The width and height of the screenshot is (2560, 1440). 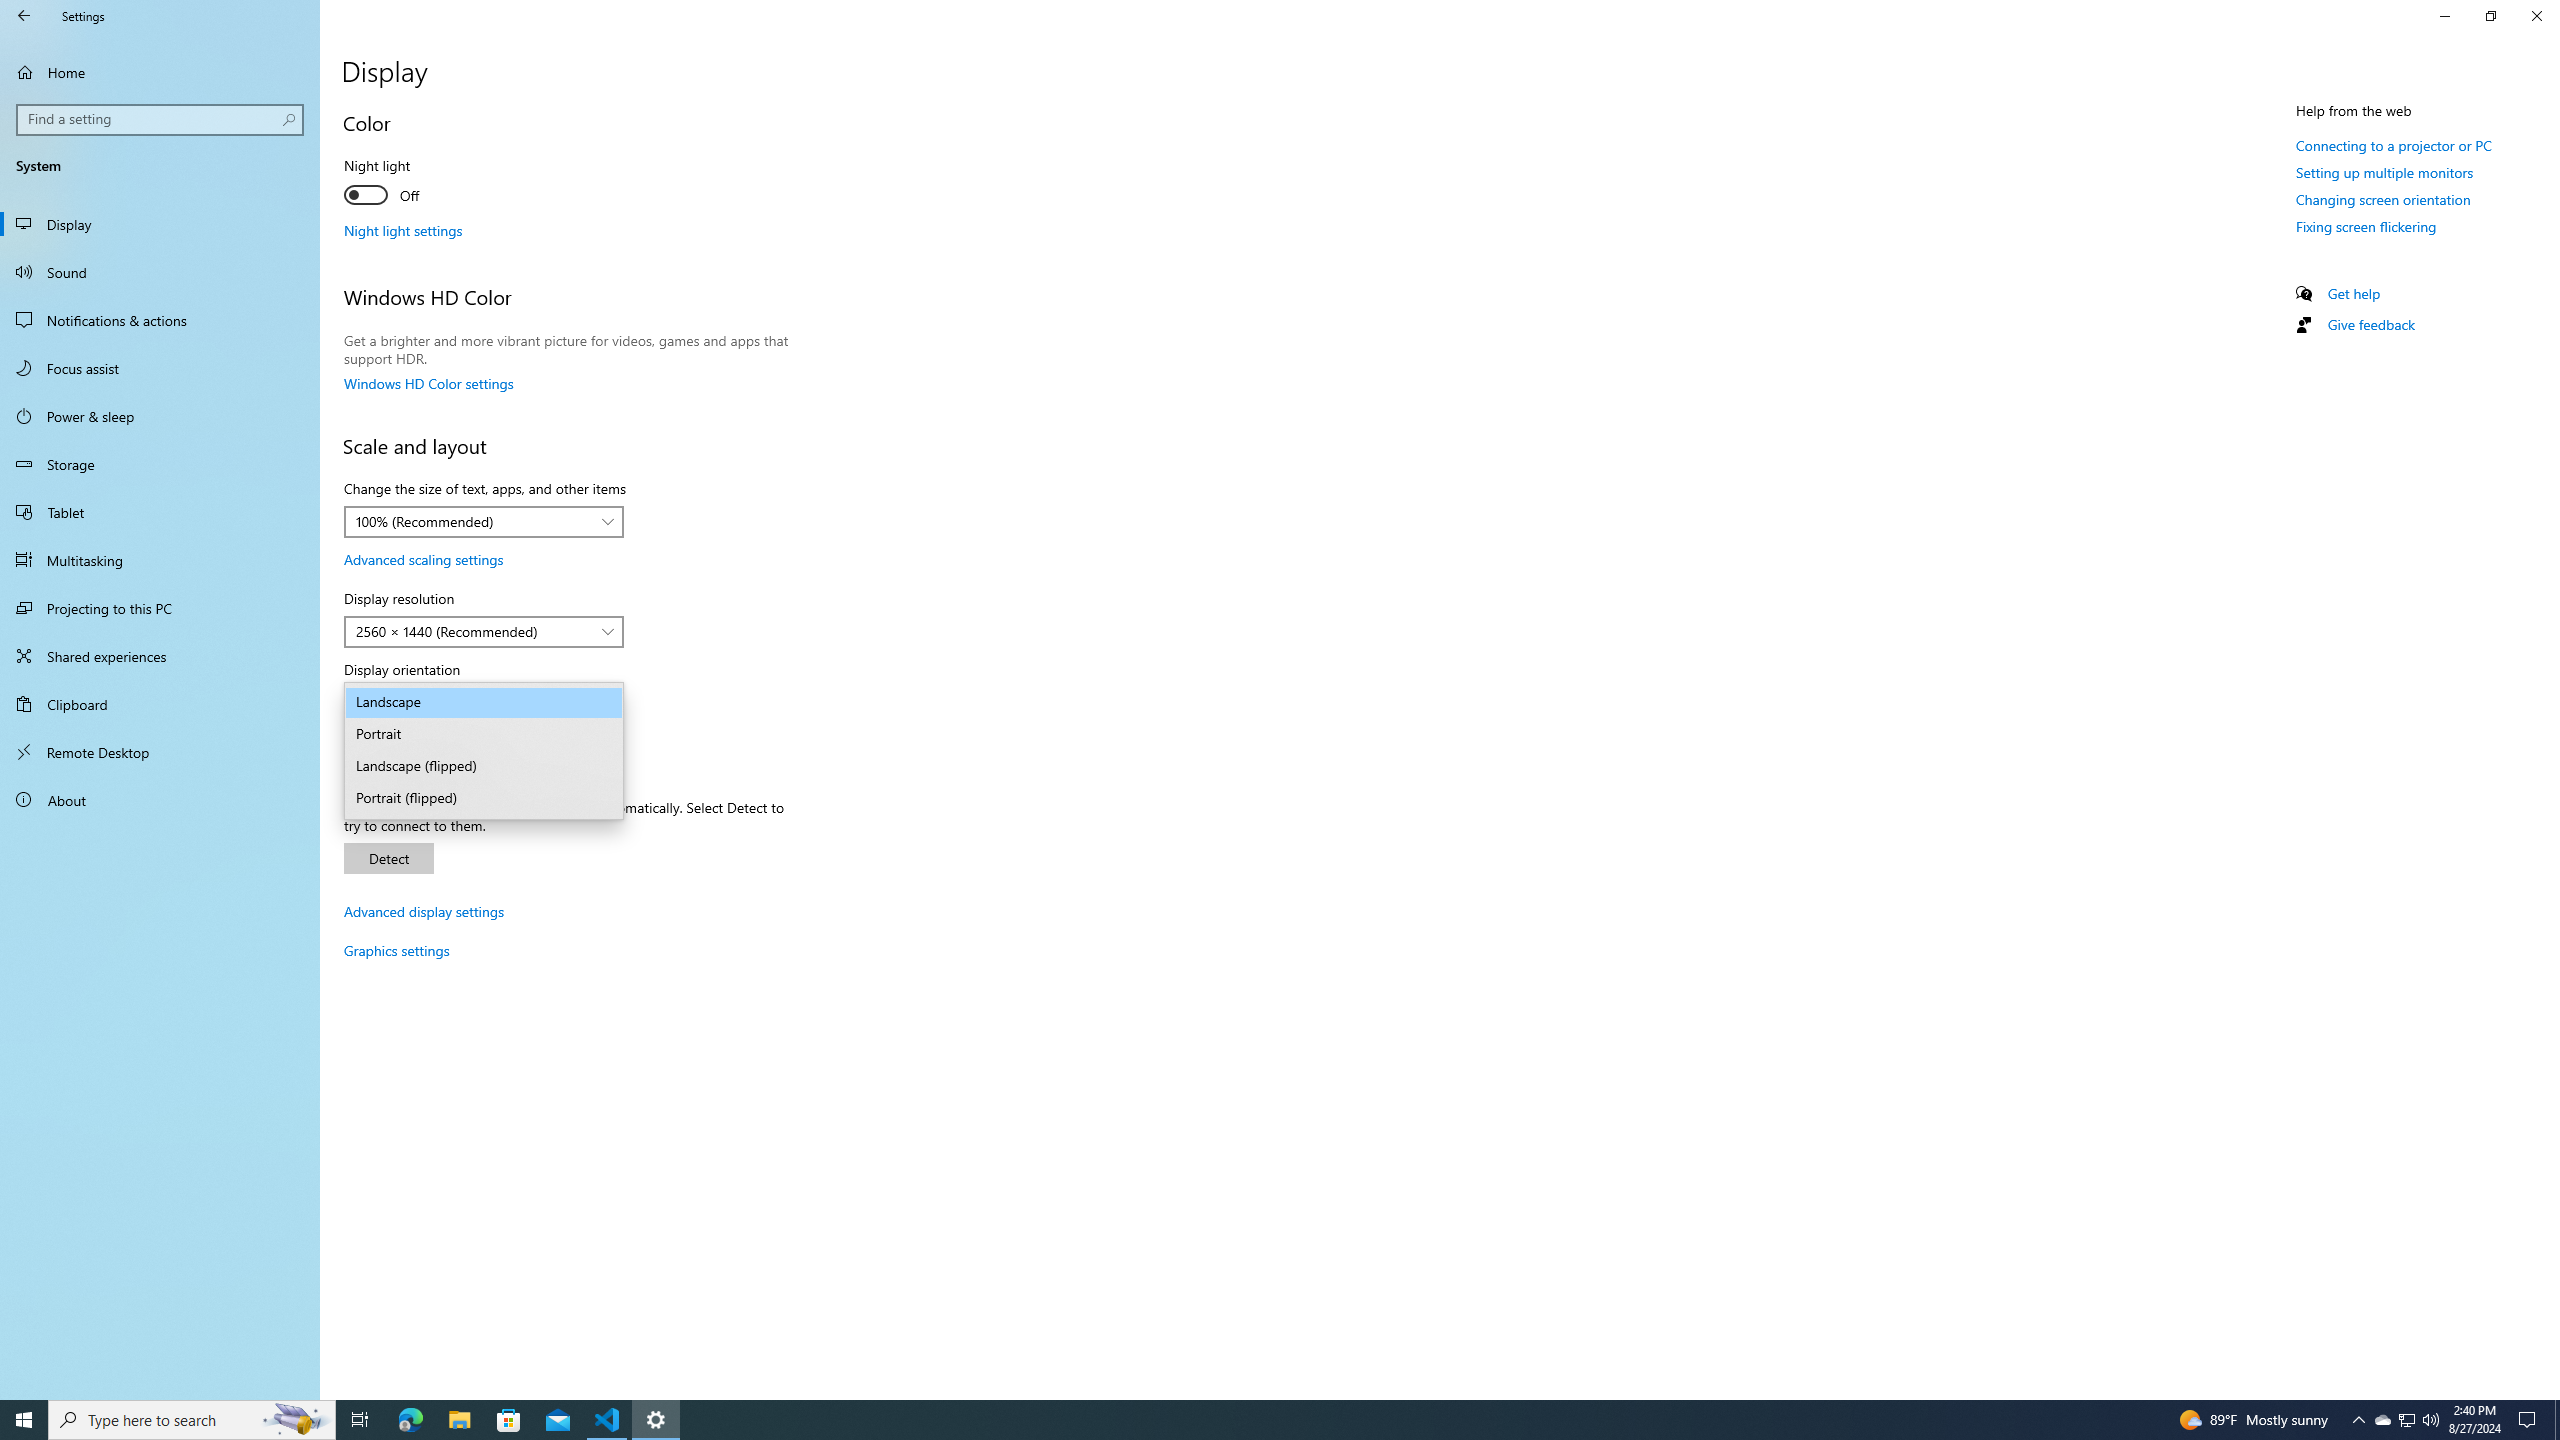 What do you see at coordinates (656, 1420) in the screenshot?
I see `Storage` at bounding box center [656, 1420].